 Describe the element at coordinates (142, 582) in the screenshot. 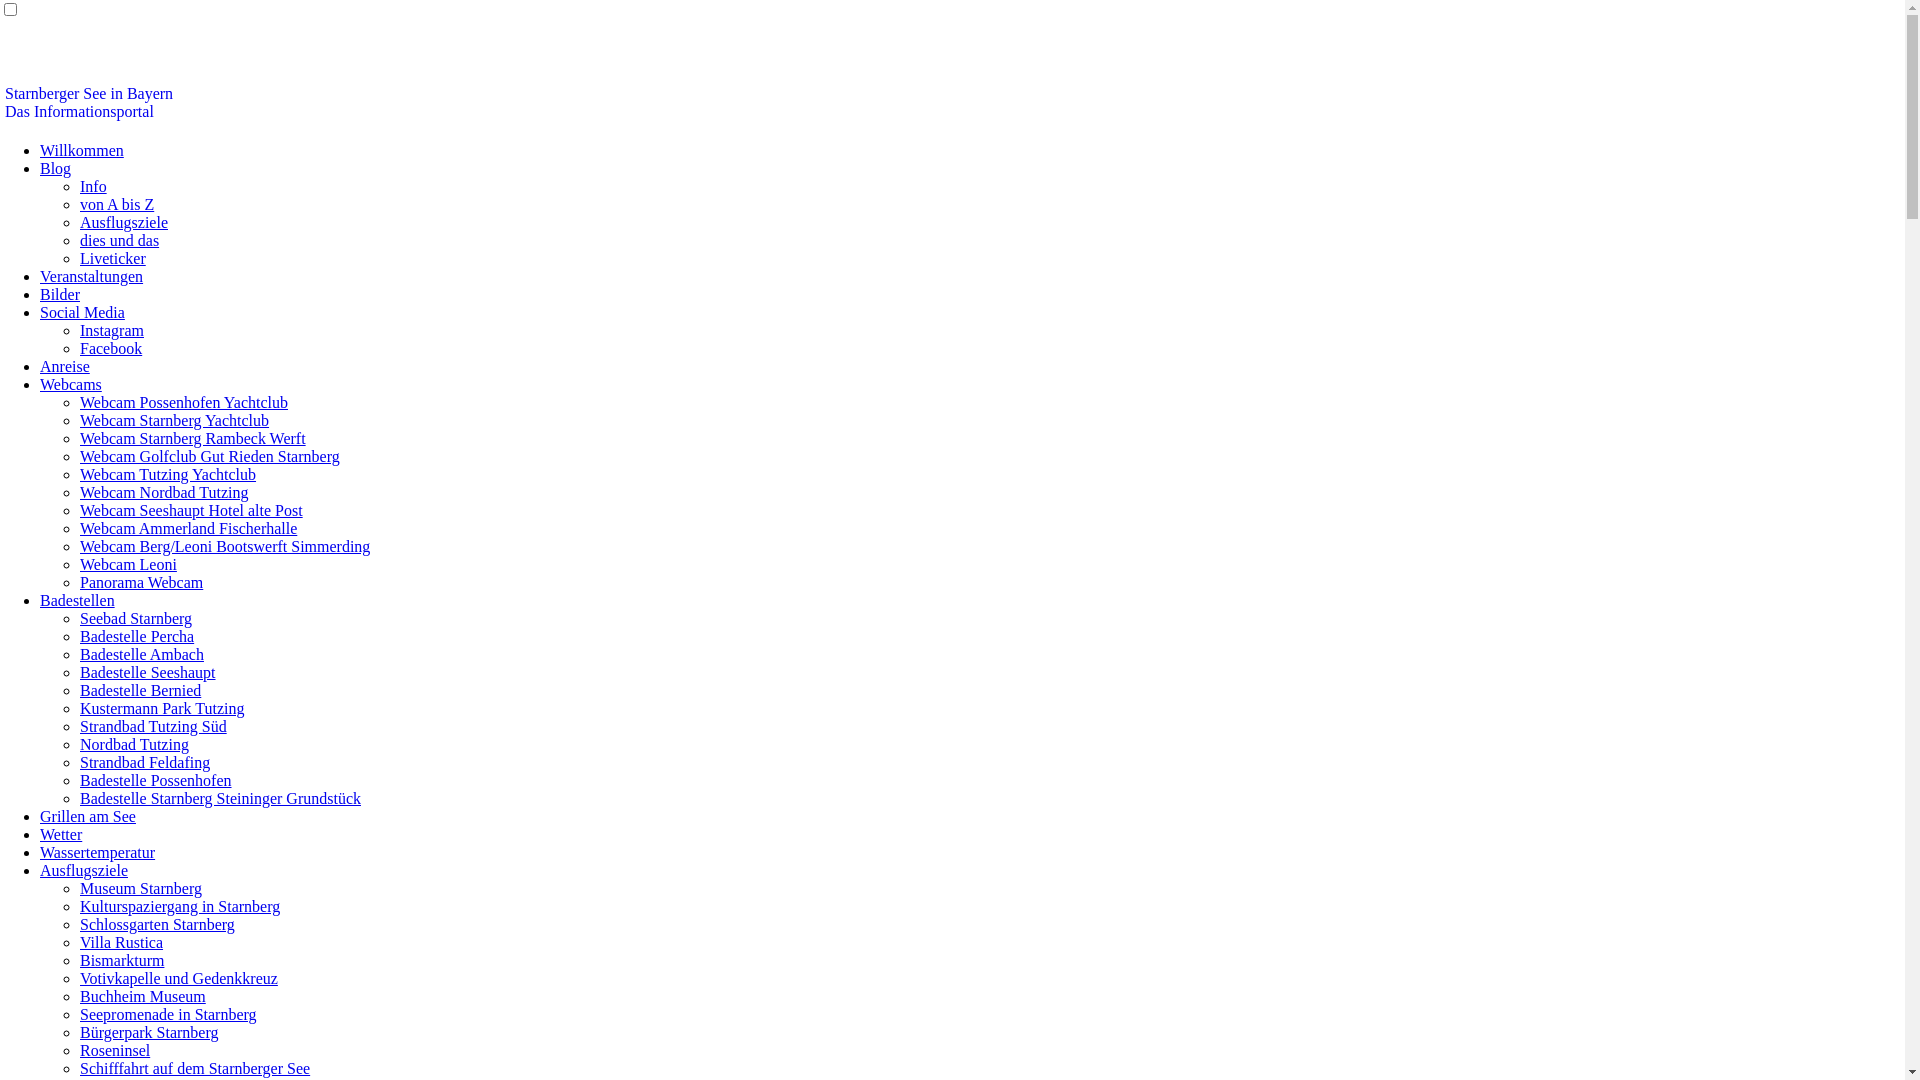

I see `Panorama Webcam` at that location.